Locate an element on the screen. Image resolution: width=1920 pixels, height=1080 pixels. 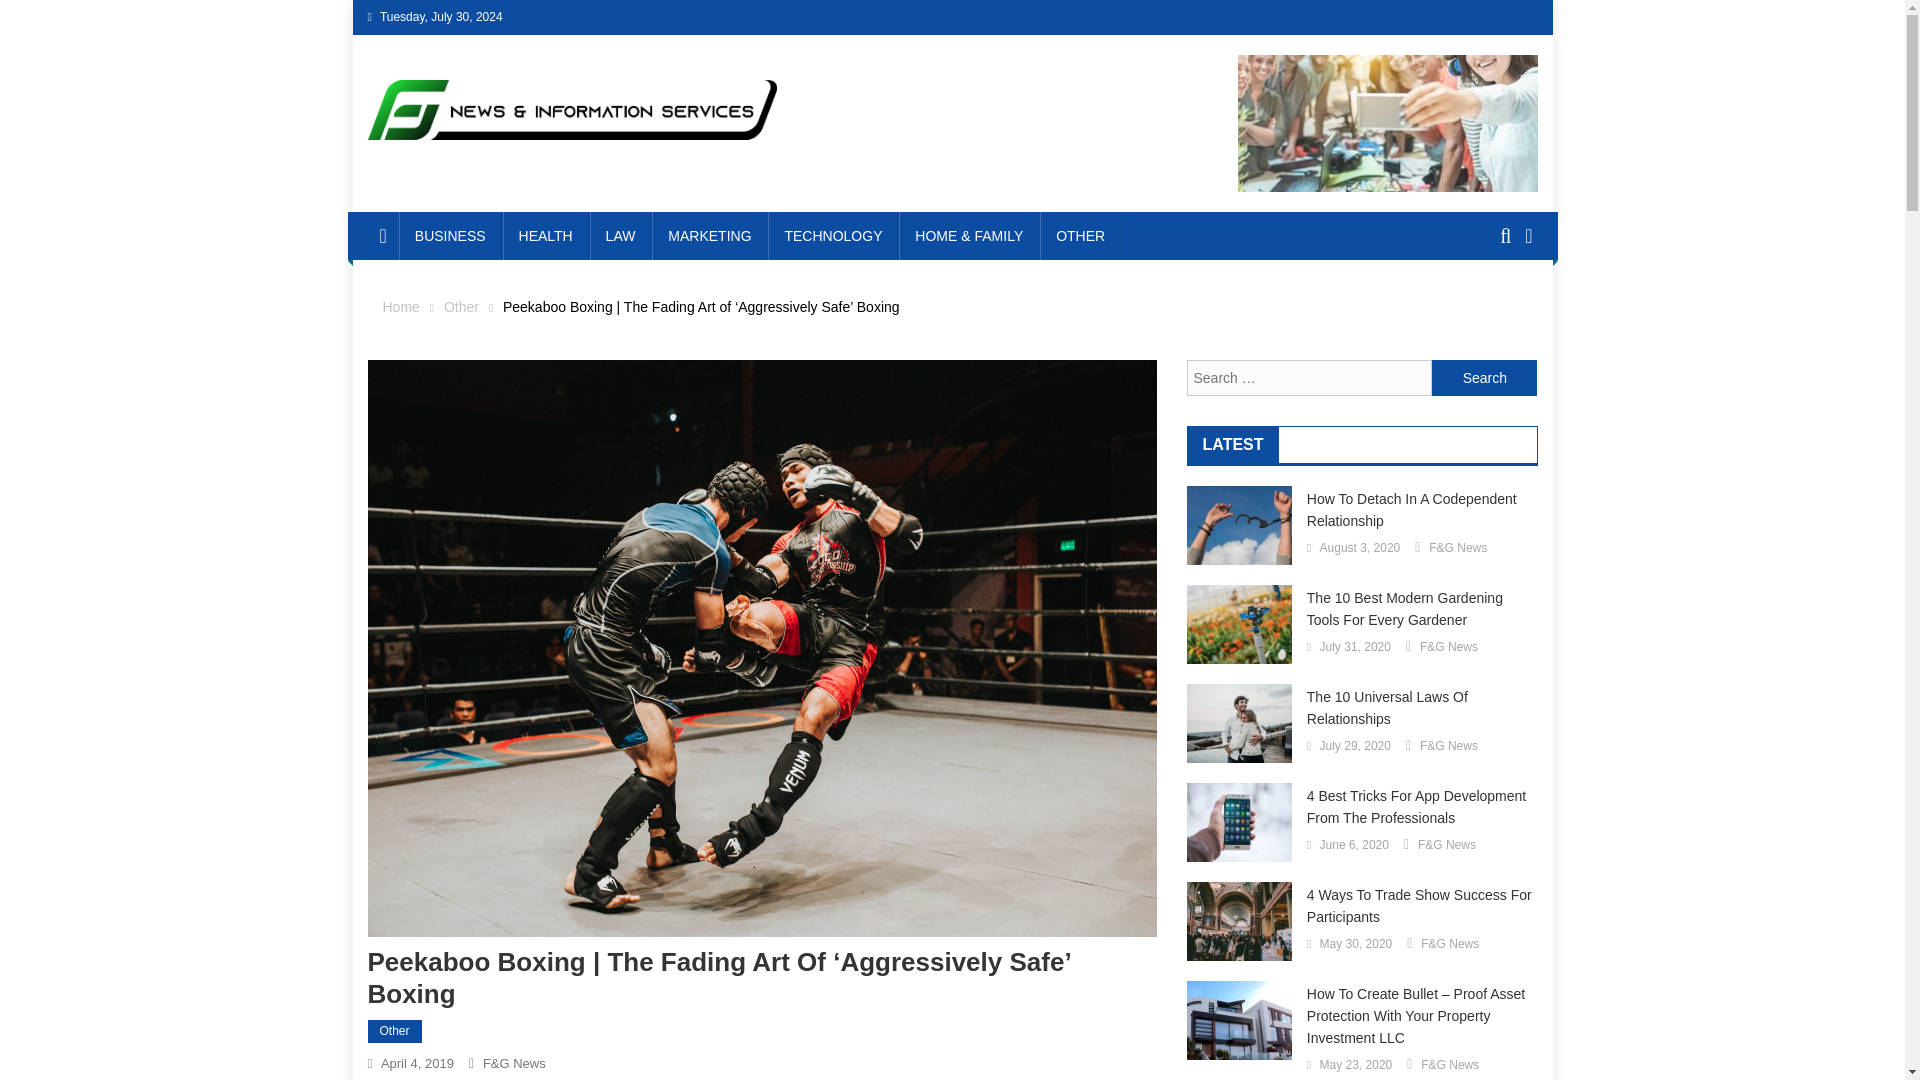
OTHER is located at coordinates (1080, 236).